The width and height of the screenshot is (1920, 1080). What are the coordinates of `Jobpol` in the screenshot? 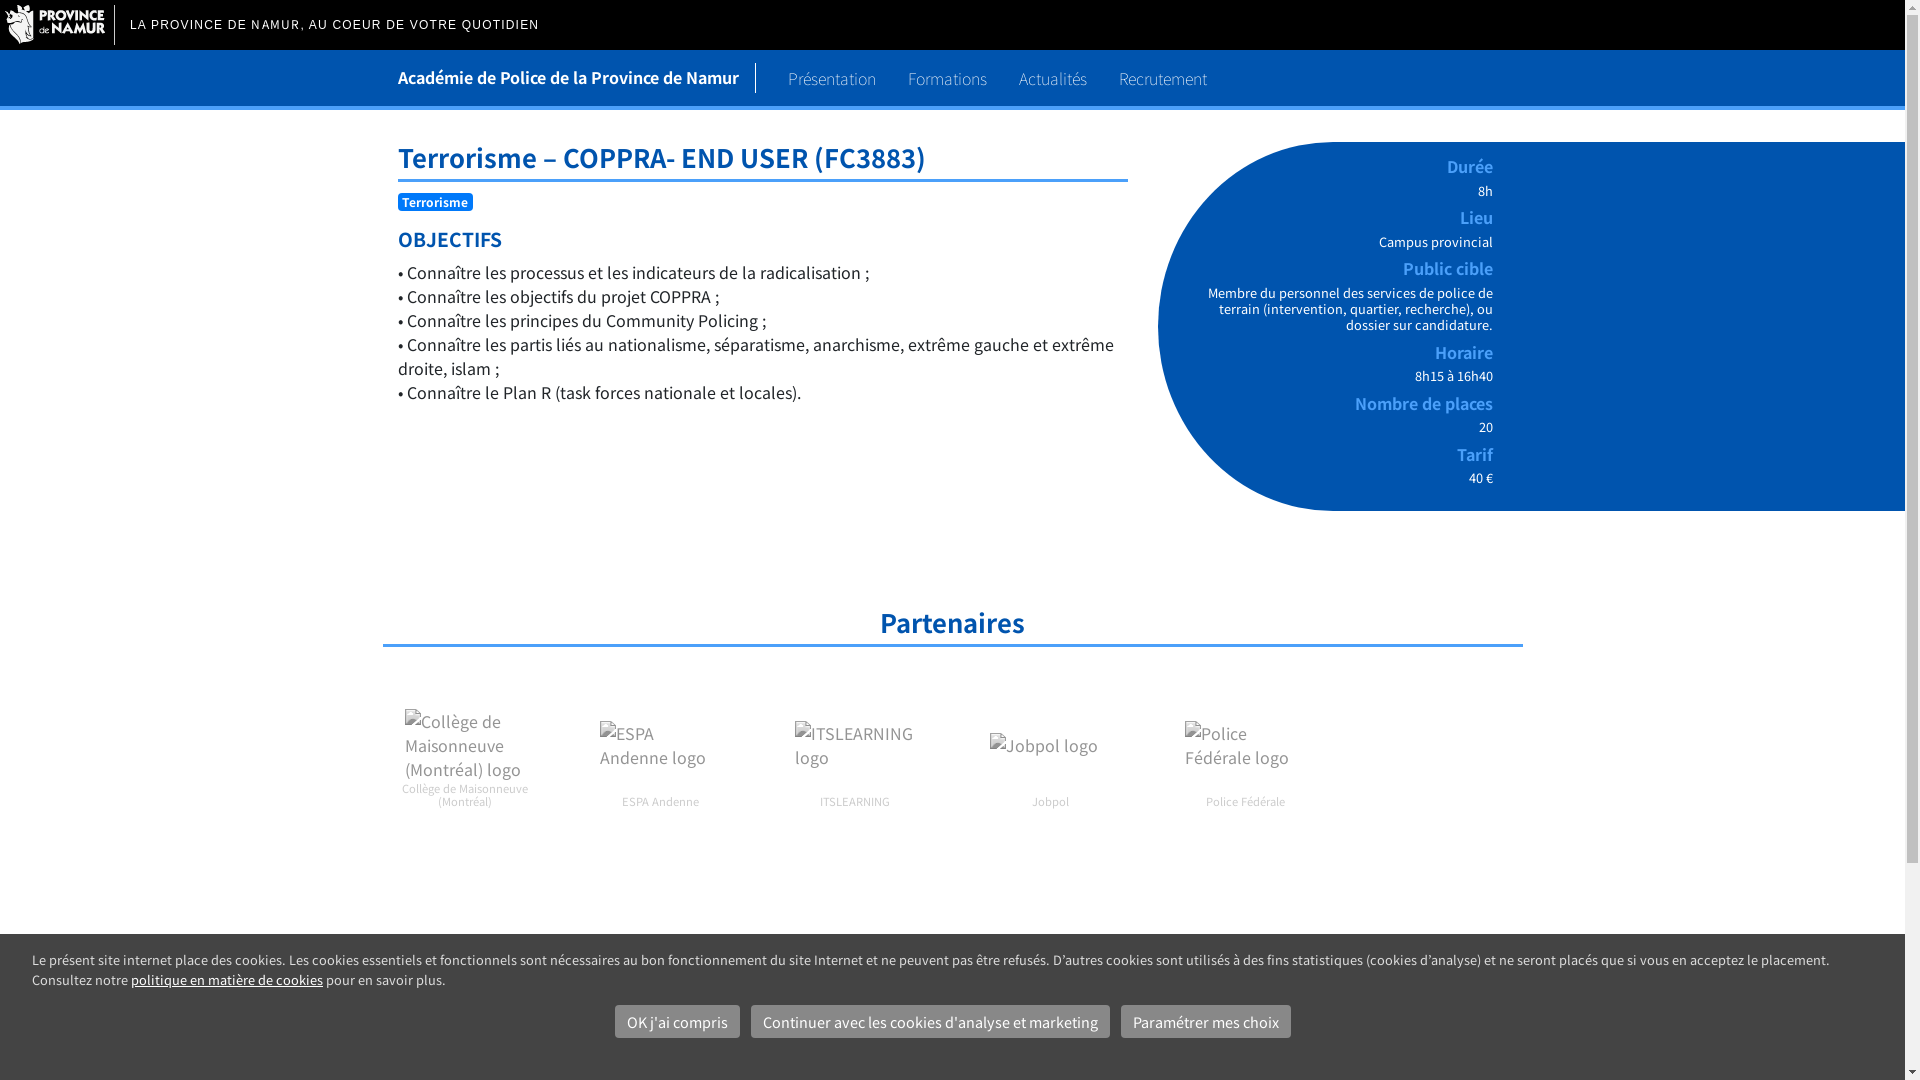 It's located at (1050, 746).